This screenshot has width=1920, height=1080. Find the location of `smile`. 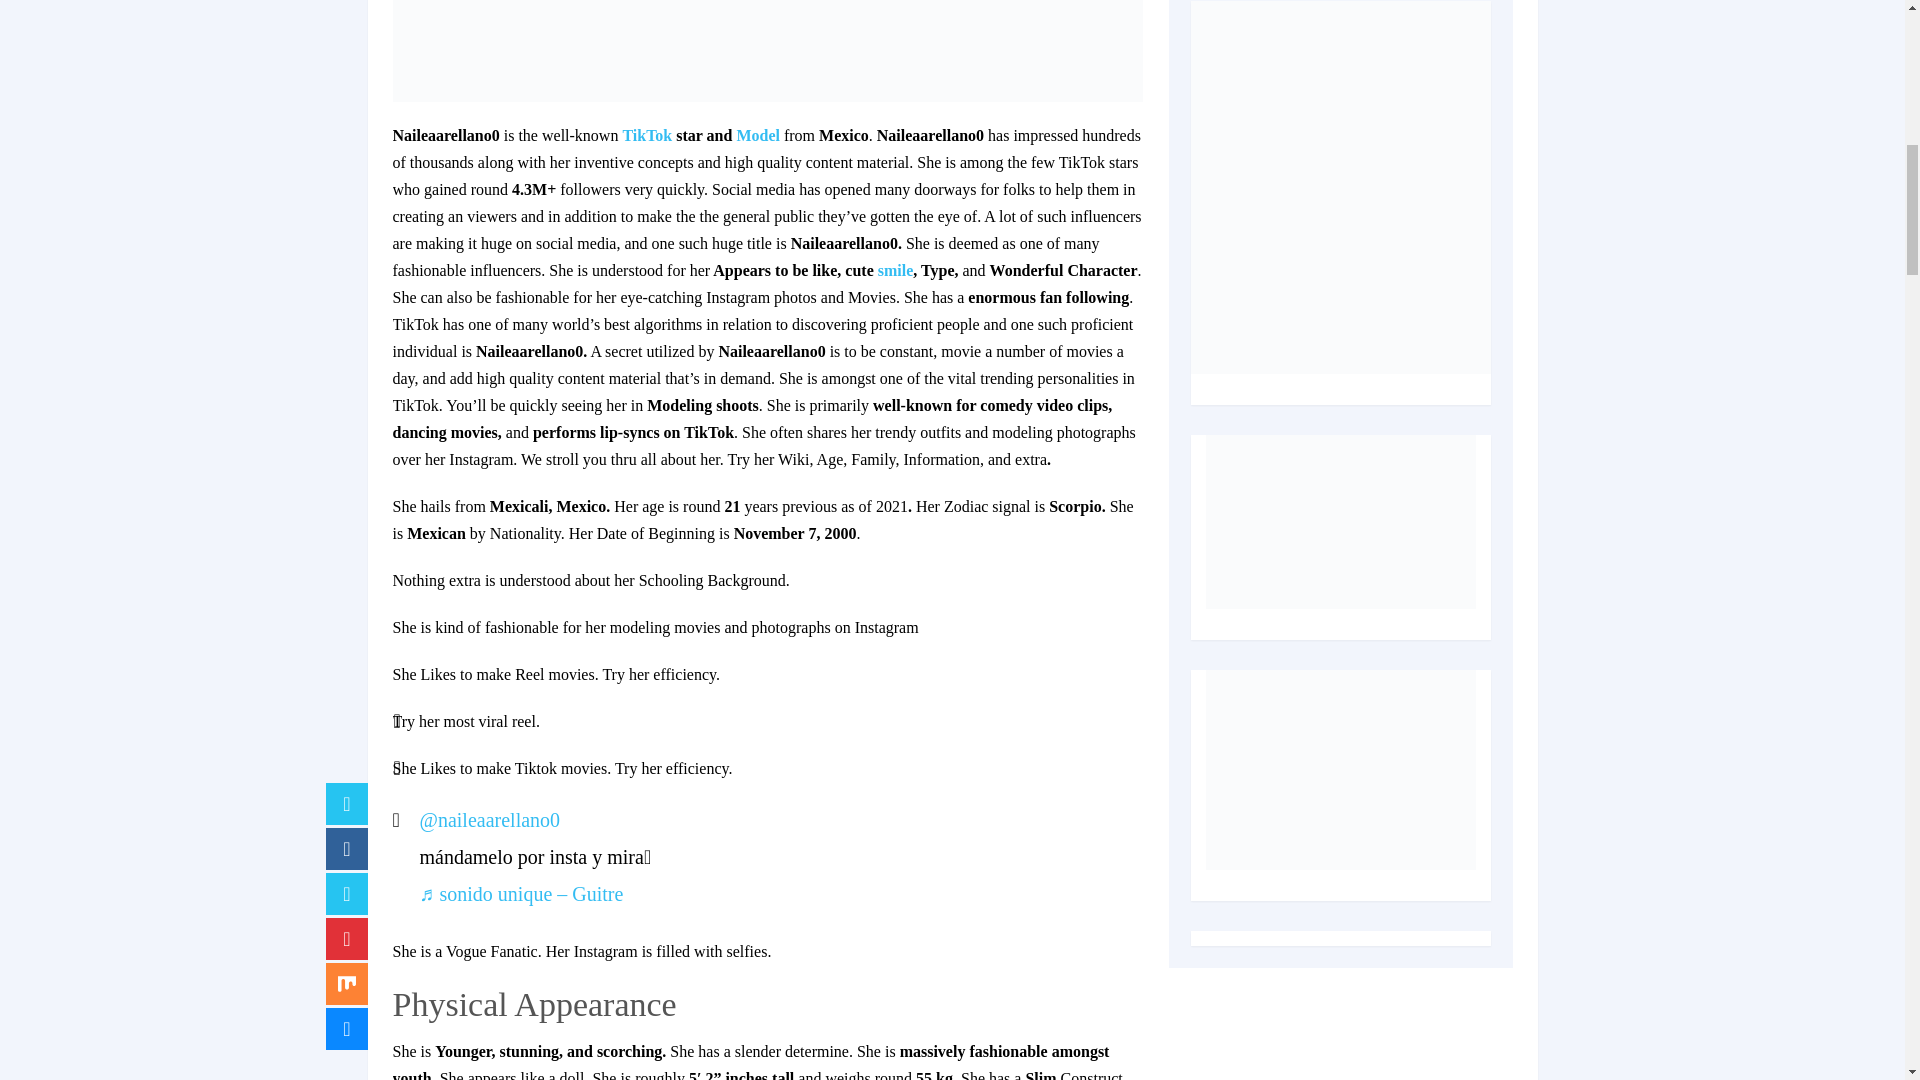

smile is located at coordinates (895, 270).